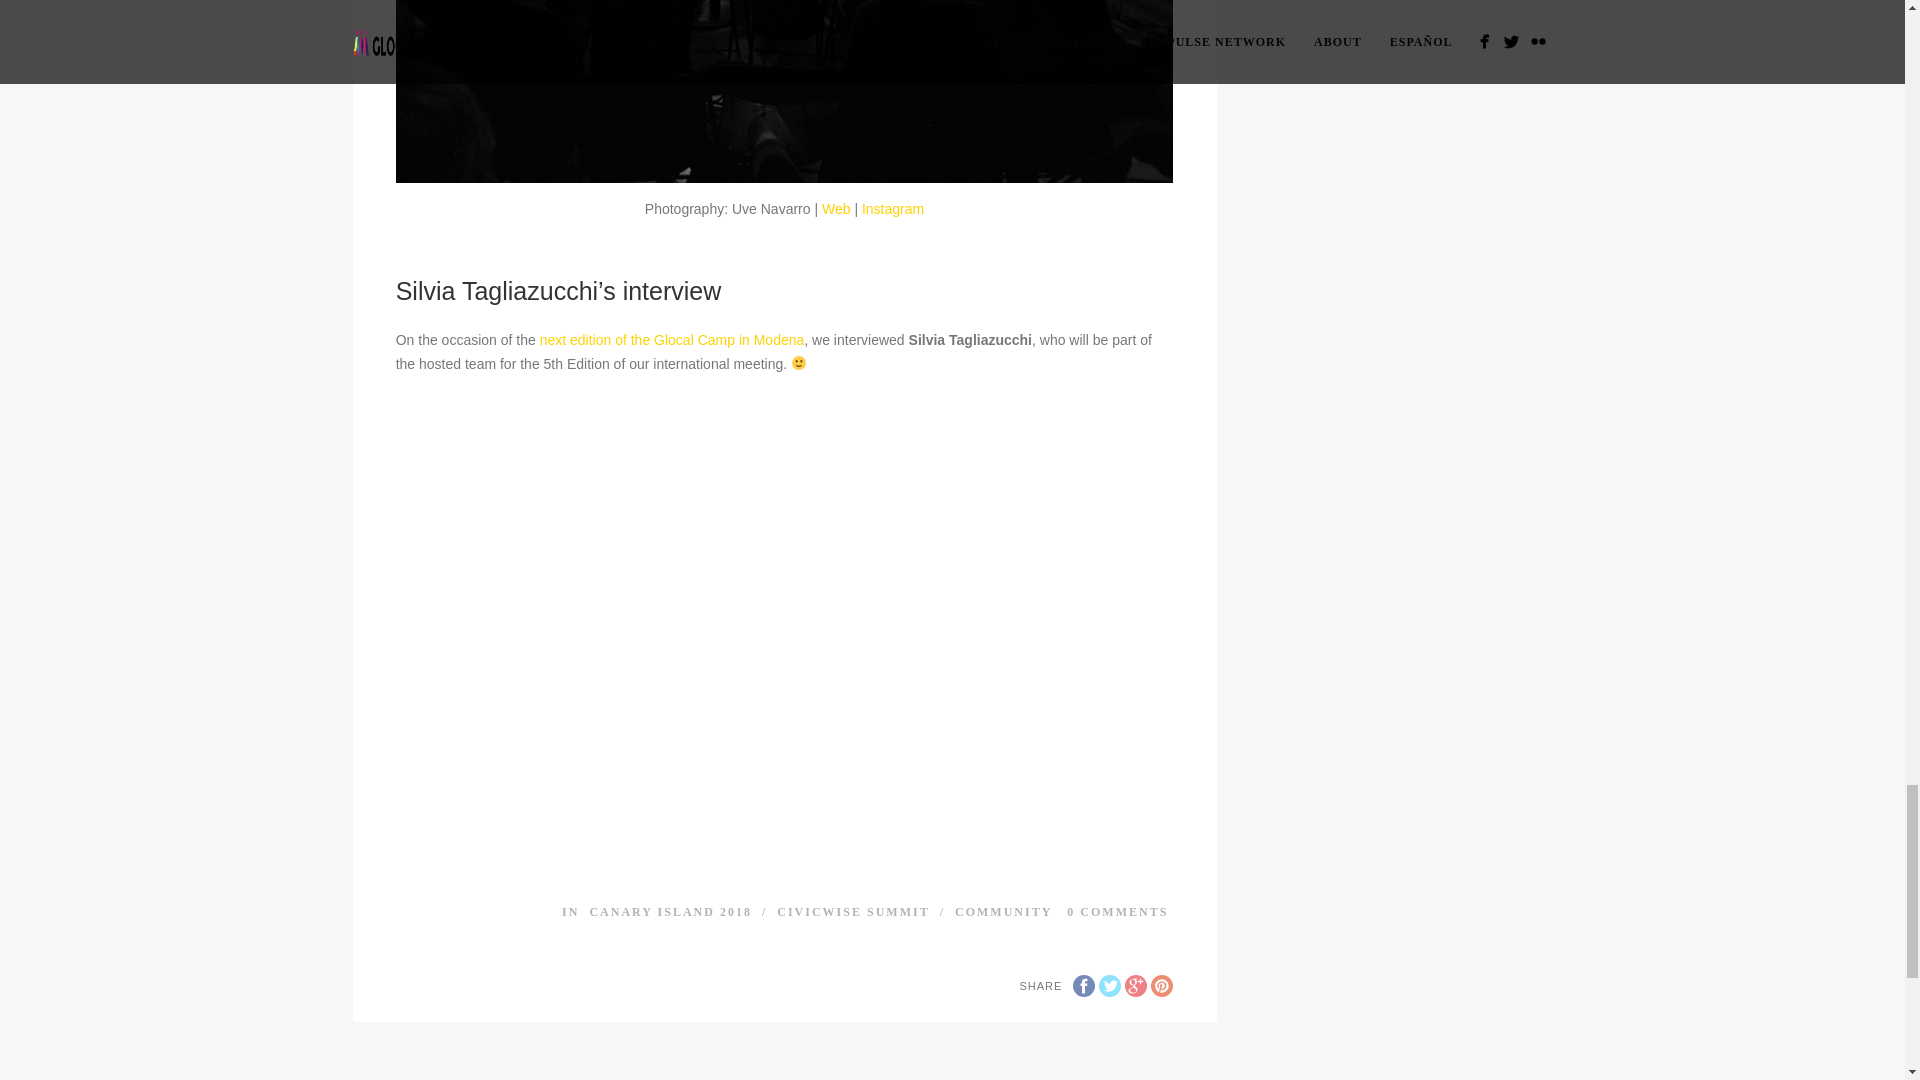 Image resolution: width=1920 pixels, height=1080 pixels. I want to click on Web, so click(836, 208).